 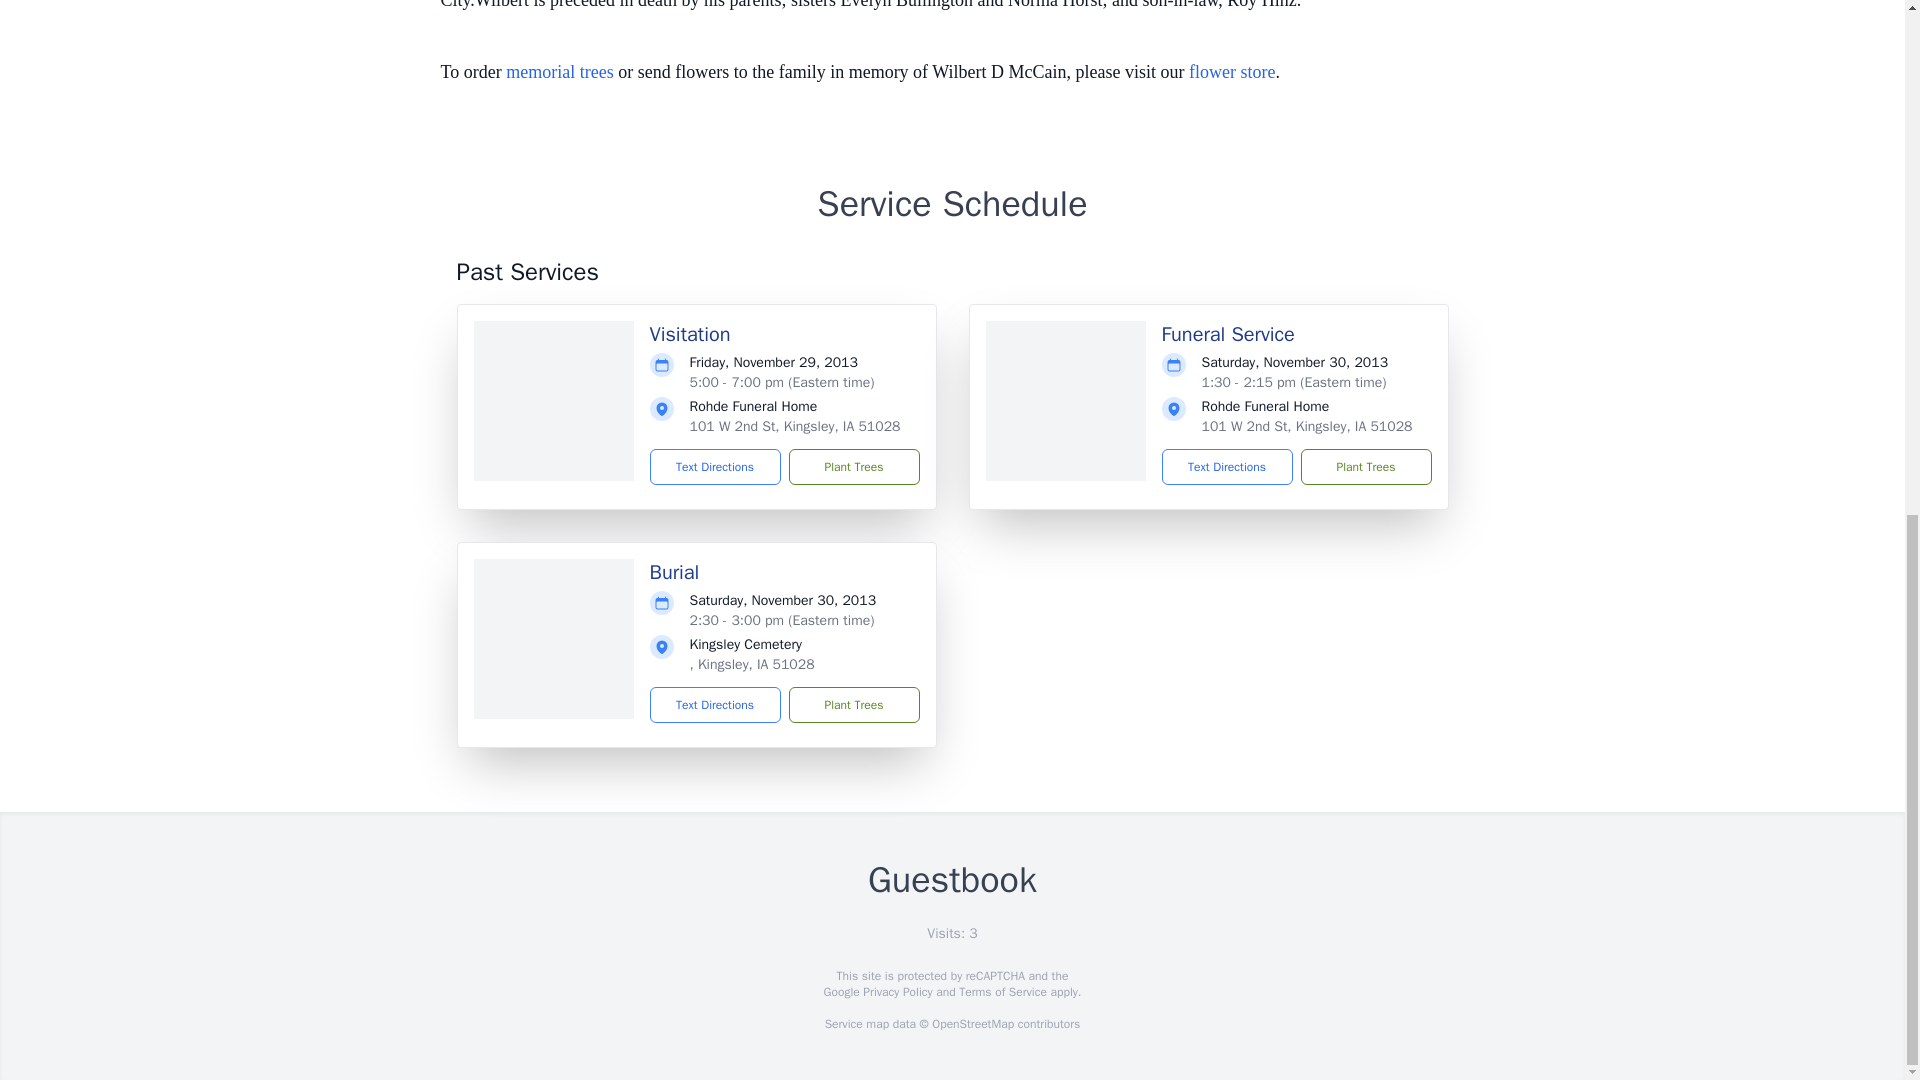 What do you see at coordinates (1307, 426) in the screenshot?
I see `101 W 2nd St, Kingsley, IA 51028` at bounding box center [1307, 426].